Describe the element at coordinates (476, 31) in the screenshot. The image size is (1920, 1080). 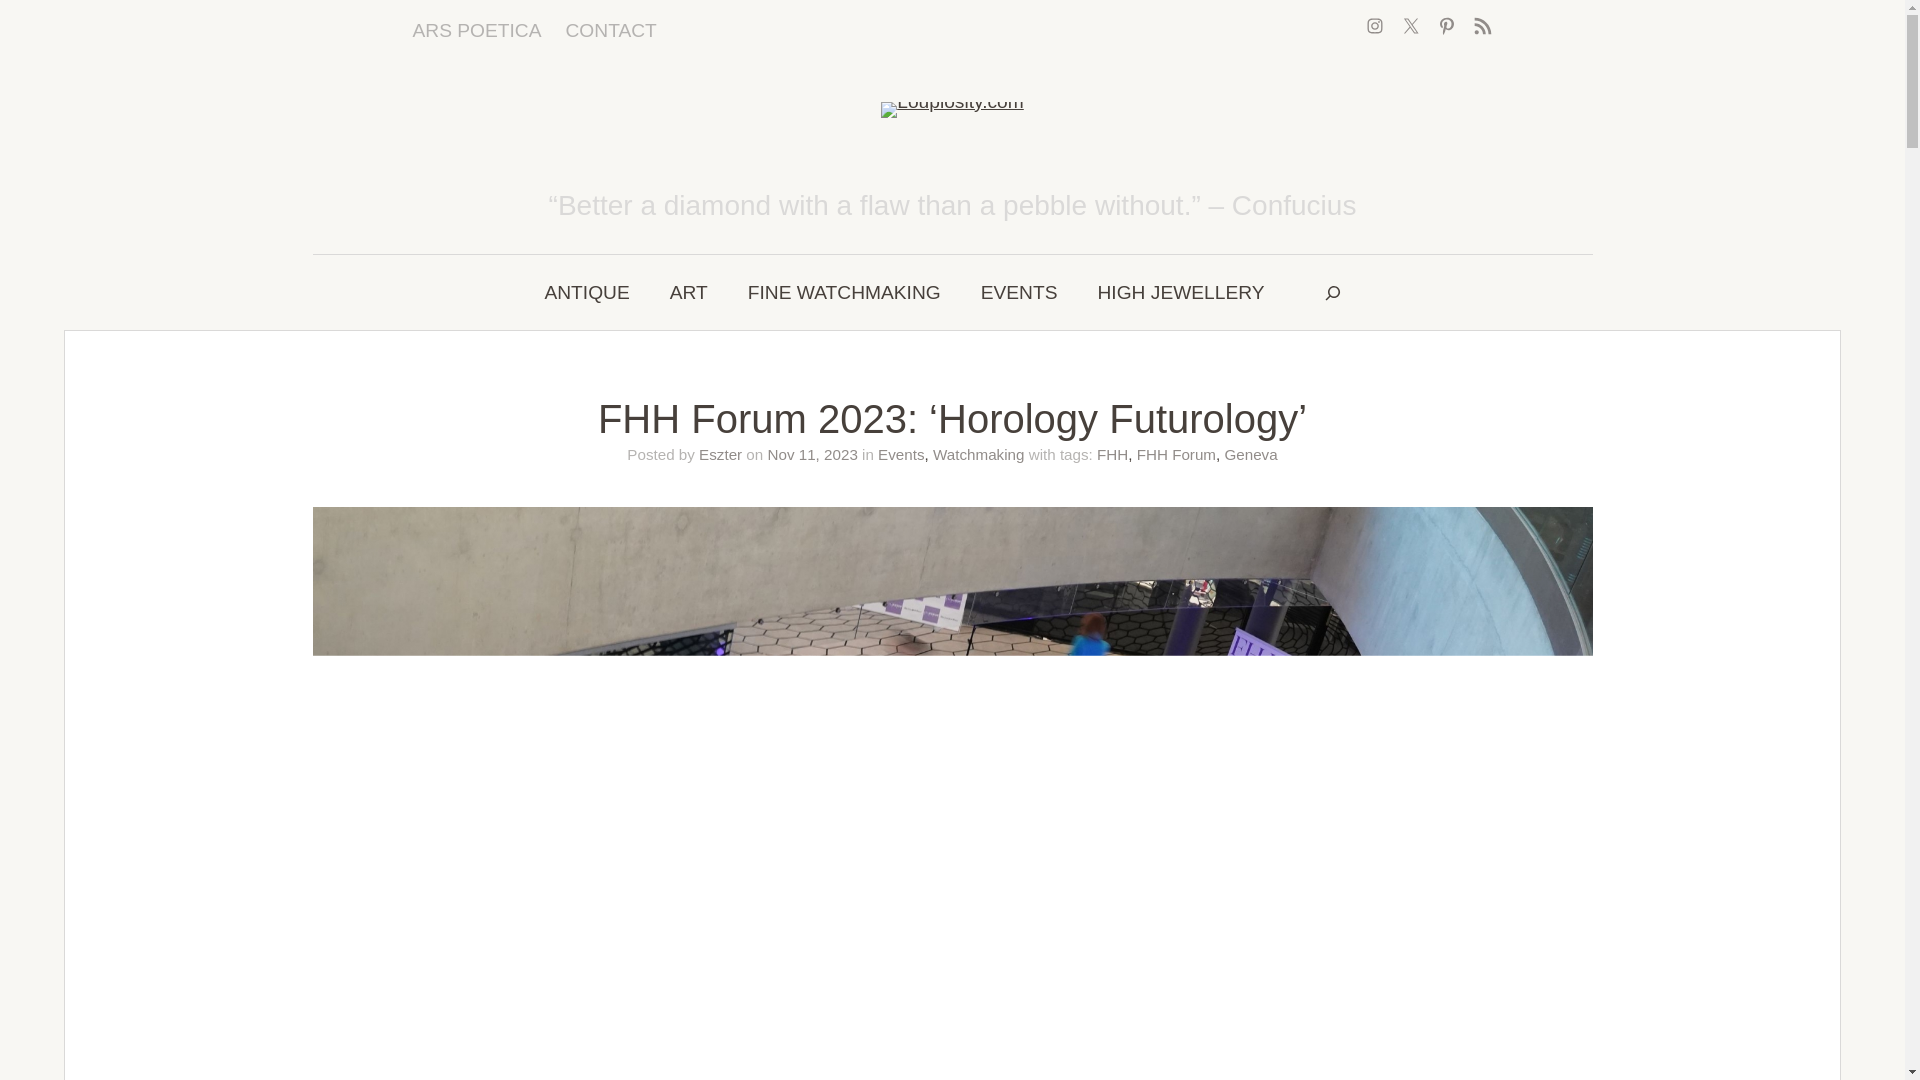
I see `ARS POETICA` at that location.